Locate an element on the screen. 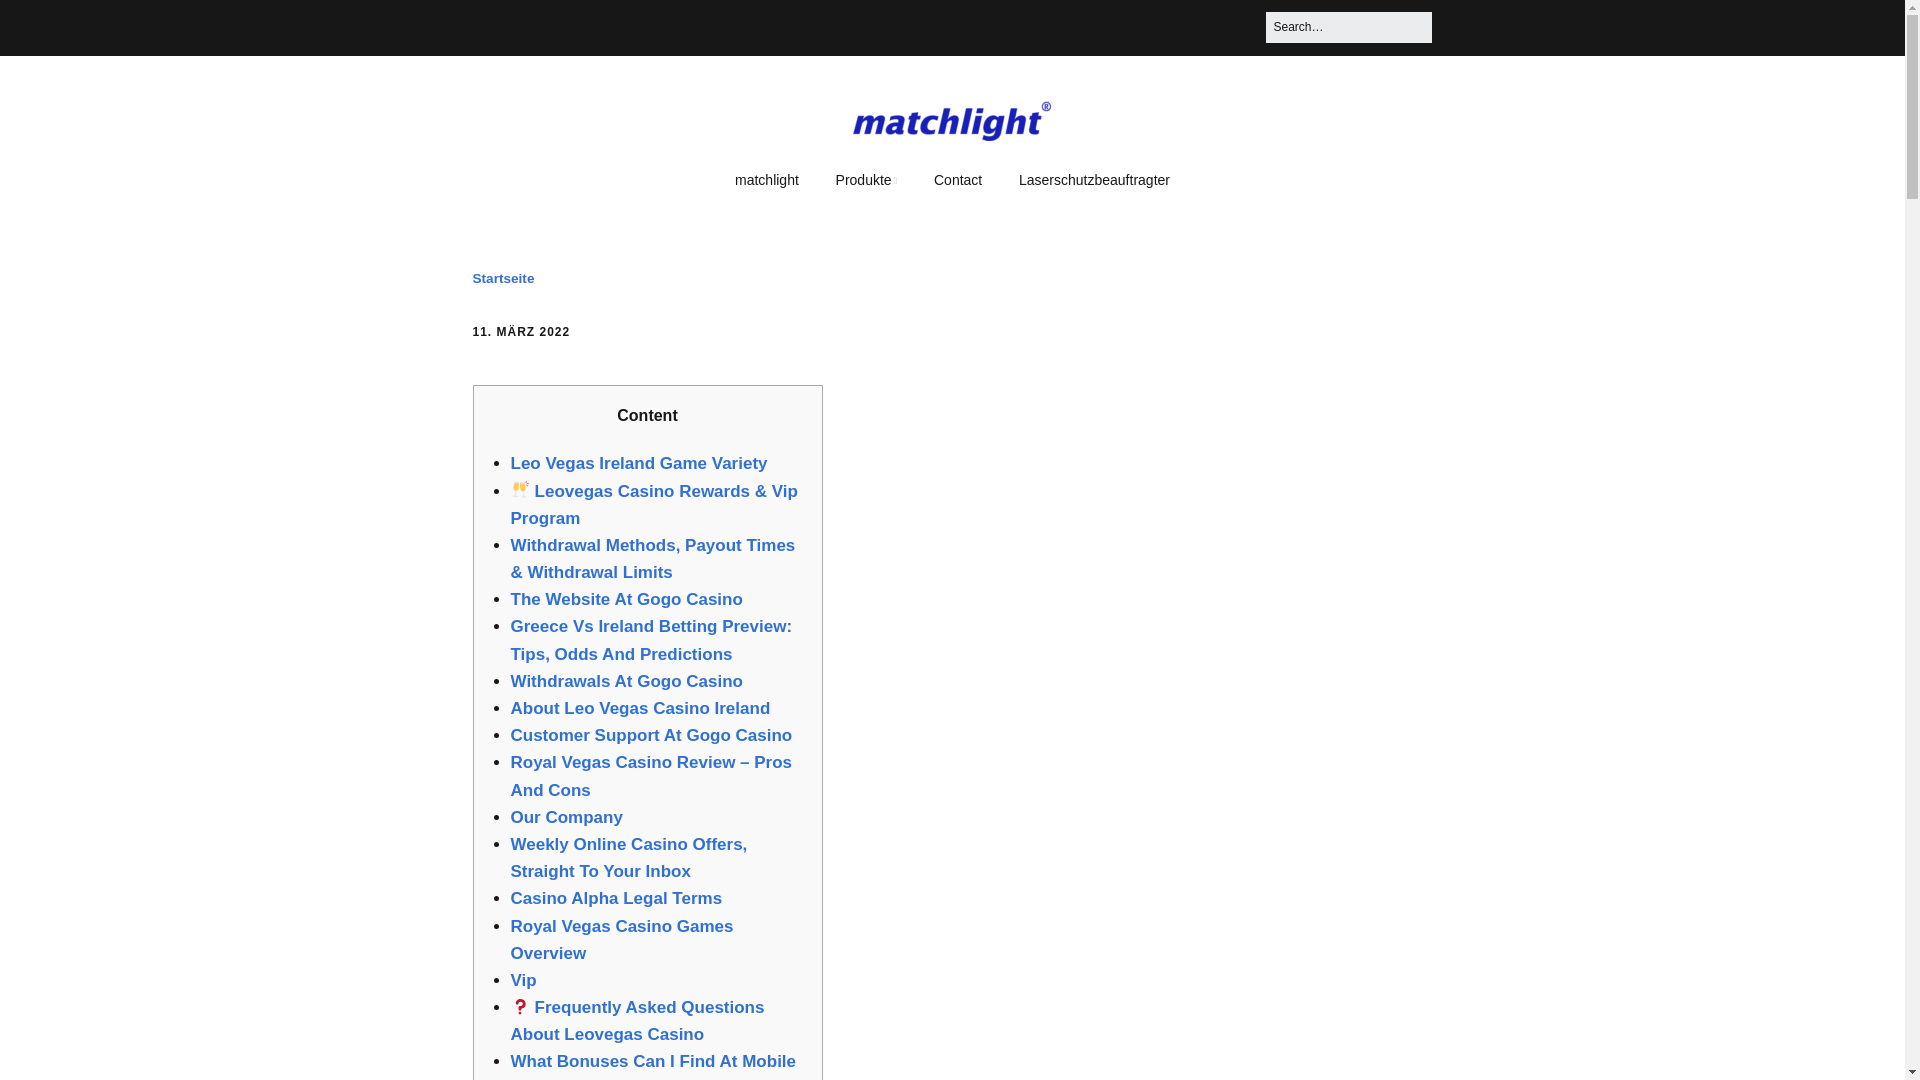 The height and width of the screenshot is (1080, 1920). The Website At Gogo Casino is located at coordinates (626, 599).